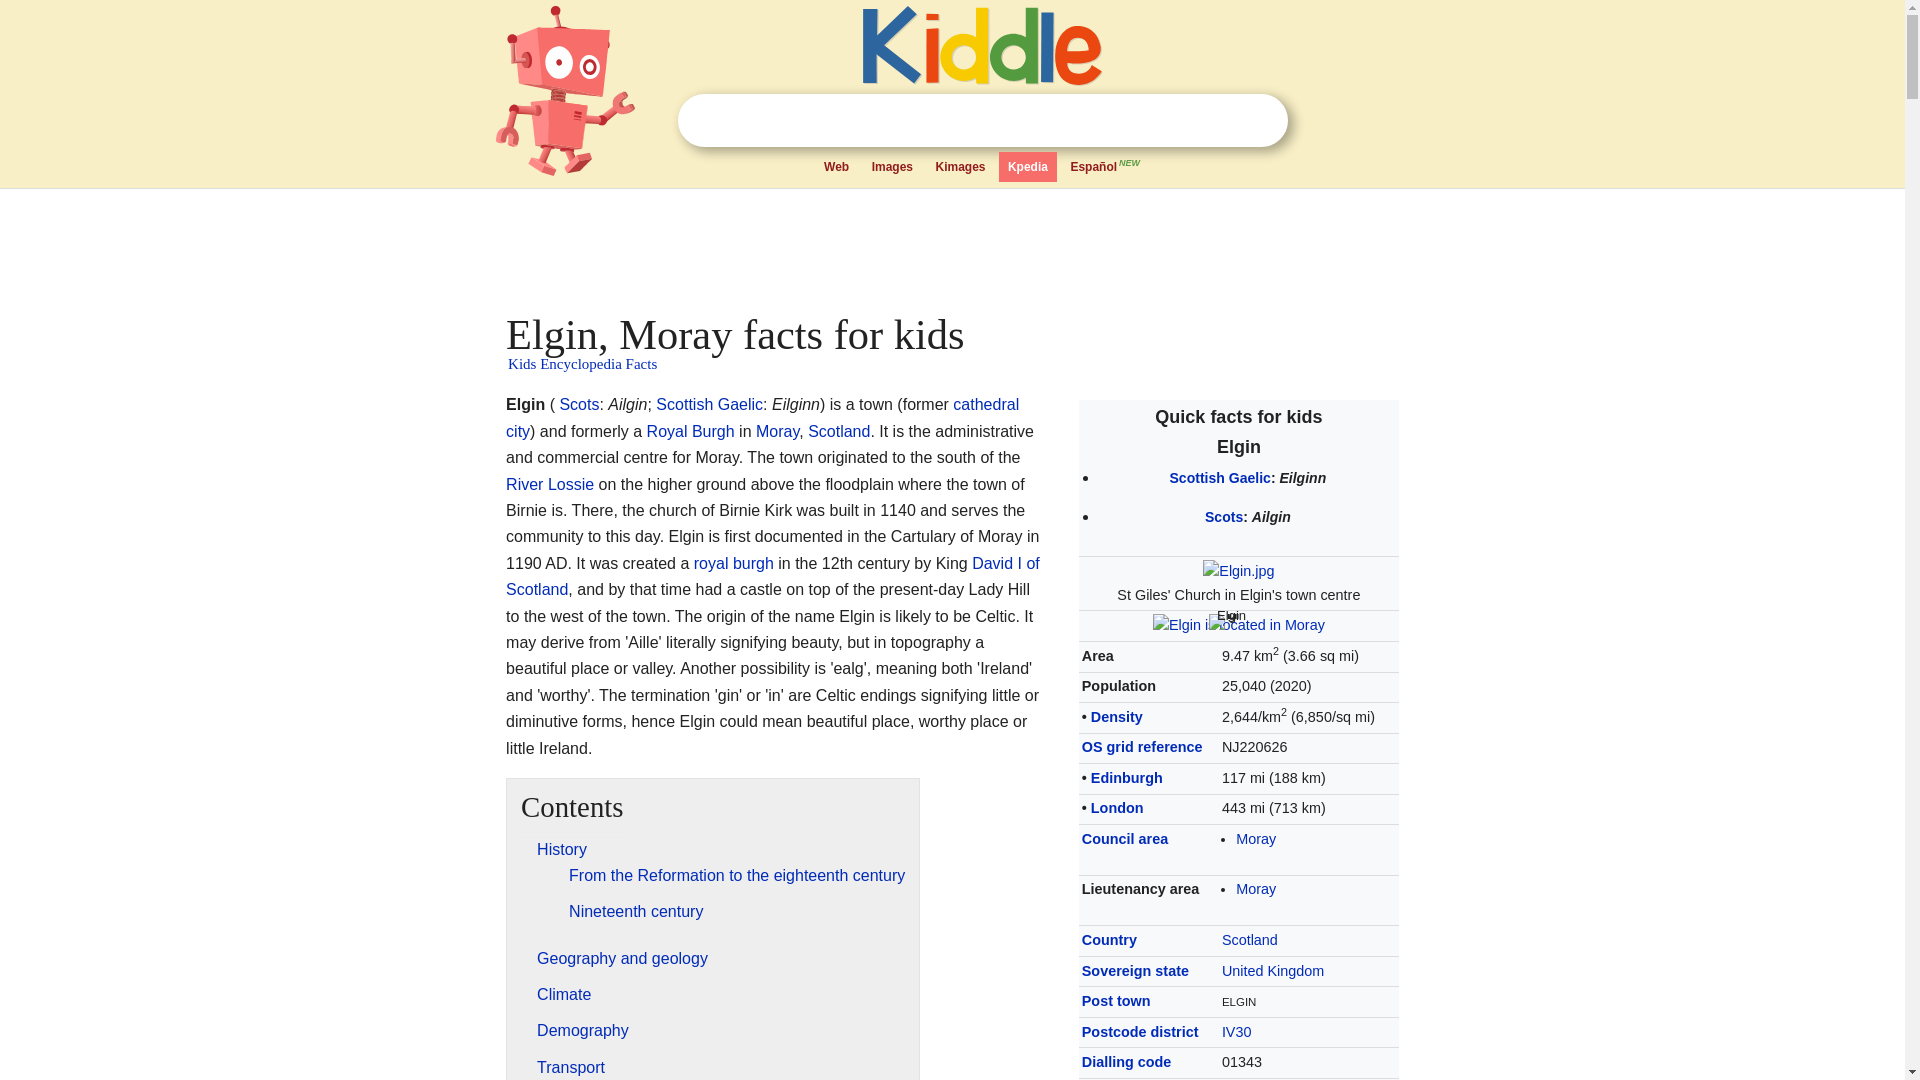 This screenshot has width=1920, height=1080. What do you see at coordinates (1142, 746) in the screenshot?
I see `OS grid reference` at bounding box center [1142, 746].